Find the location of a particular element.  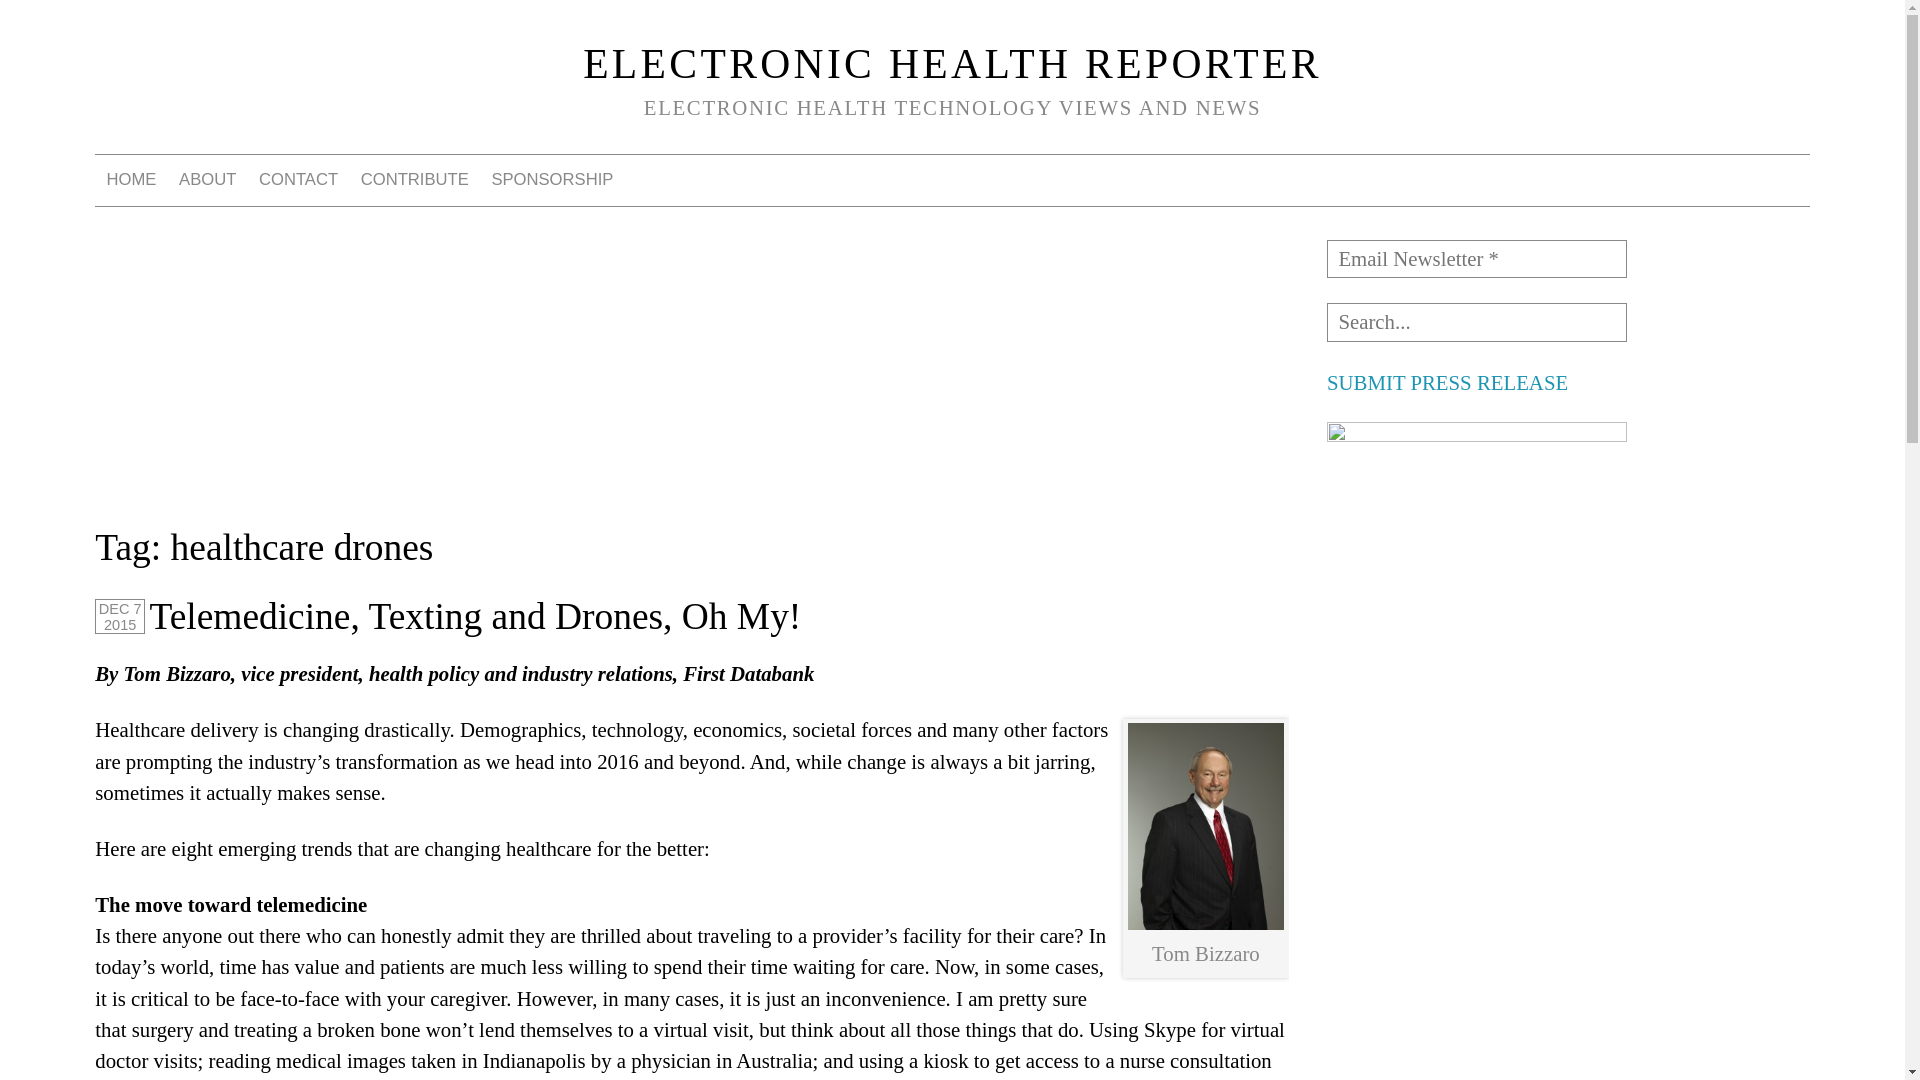

HOME is located at coordinates (131, 179).